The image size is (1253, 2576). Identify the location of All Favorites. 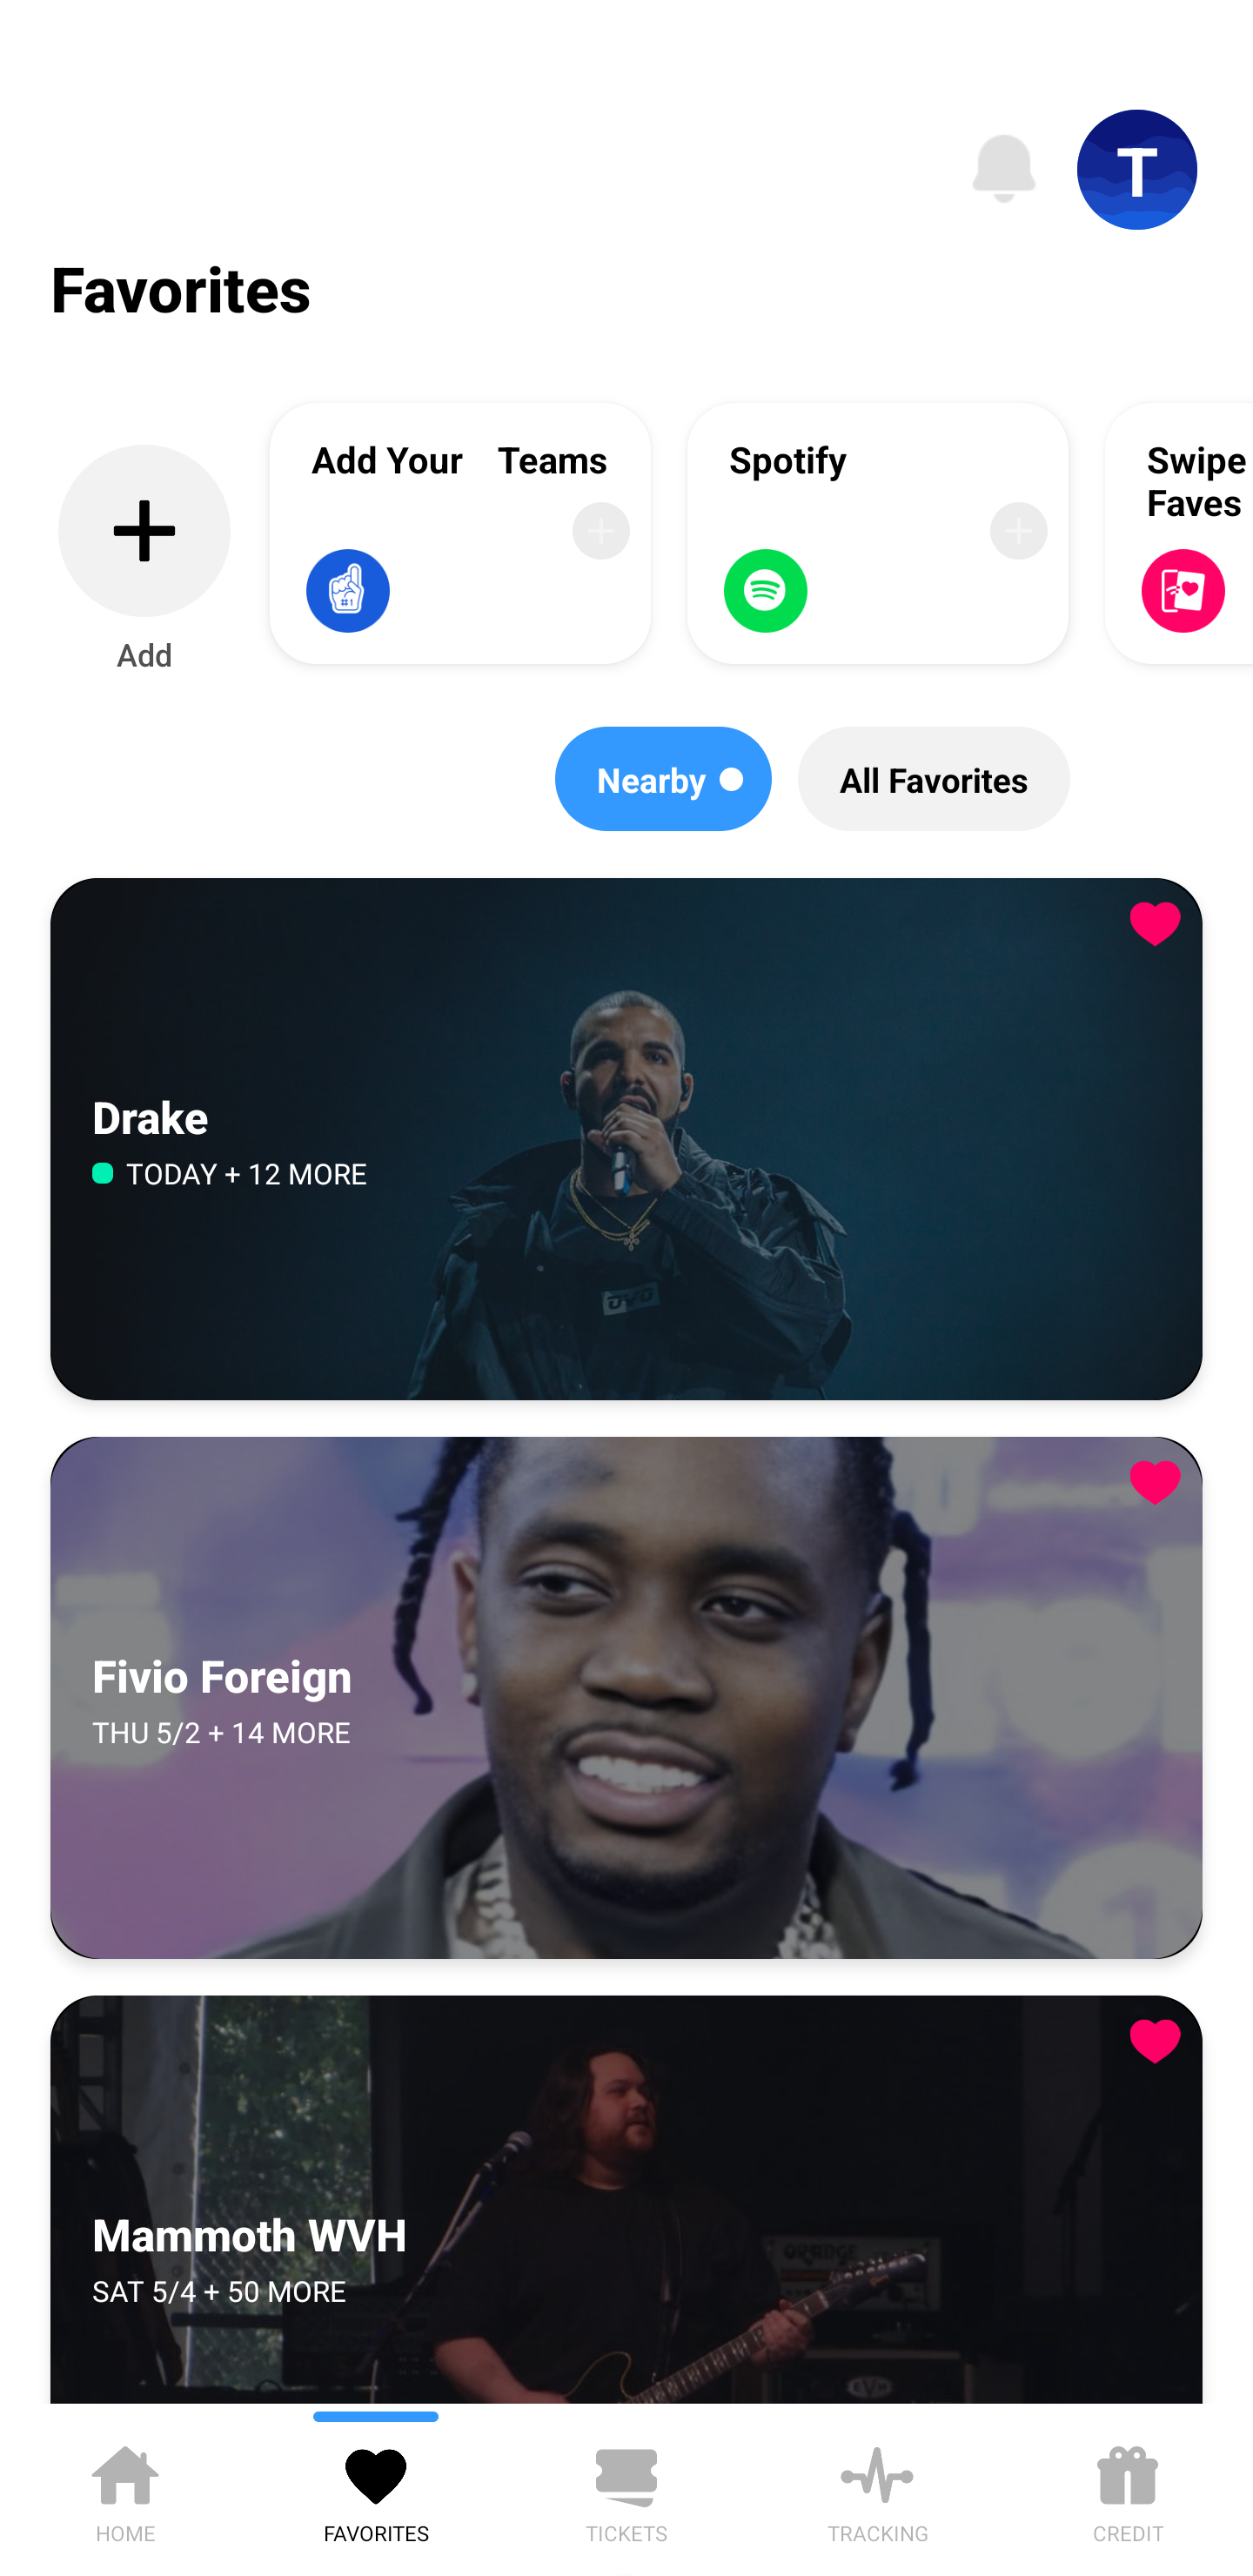
(934, 779).